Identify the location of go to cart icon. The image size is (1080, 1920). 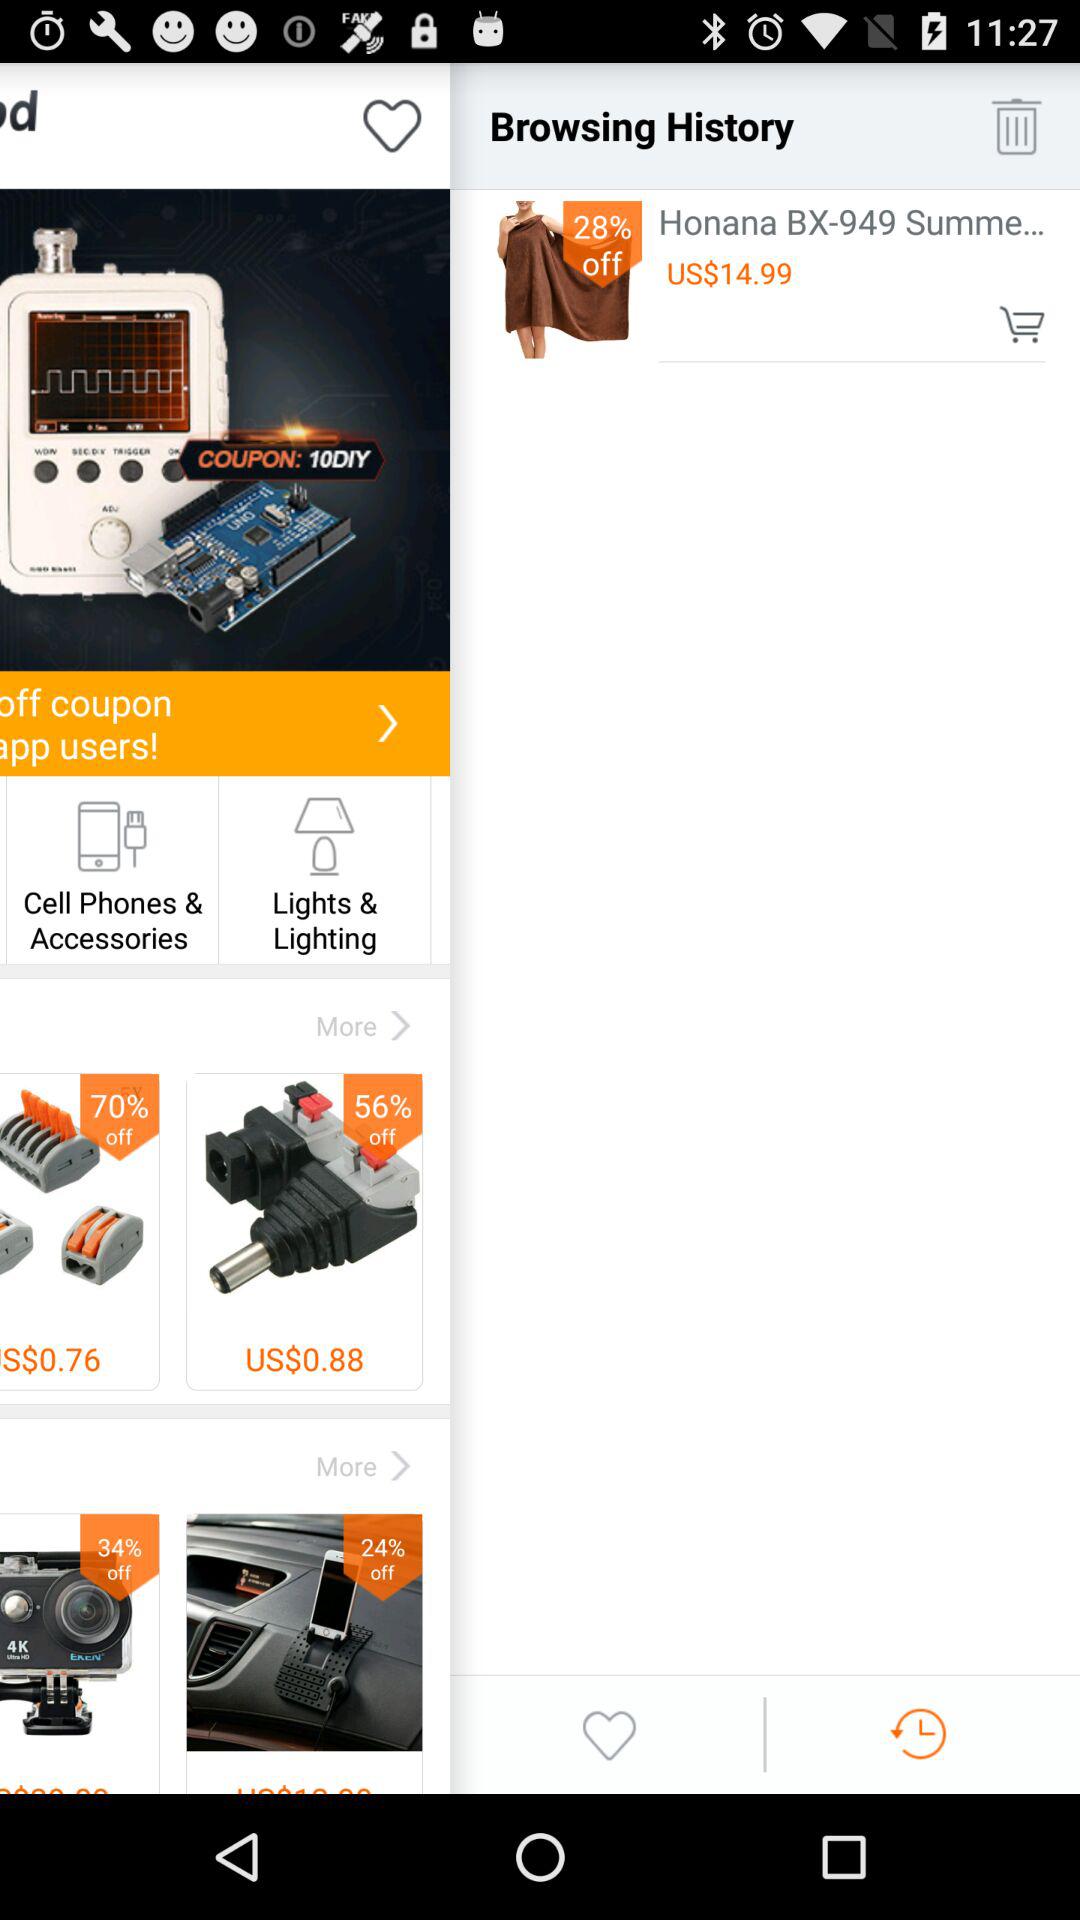
(1022, 324).